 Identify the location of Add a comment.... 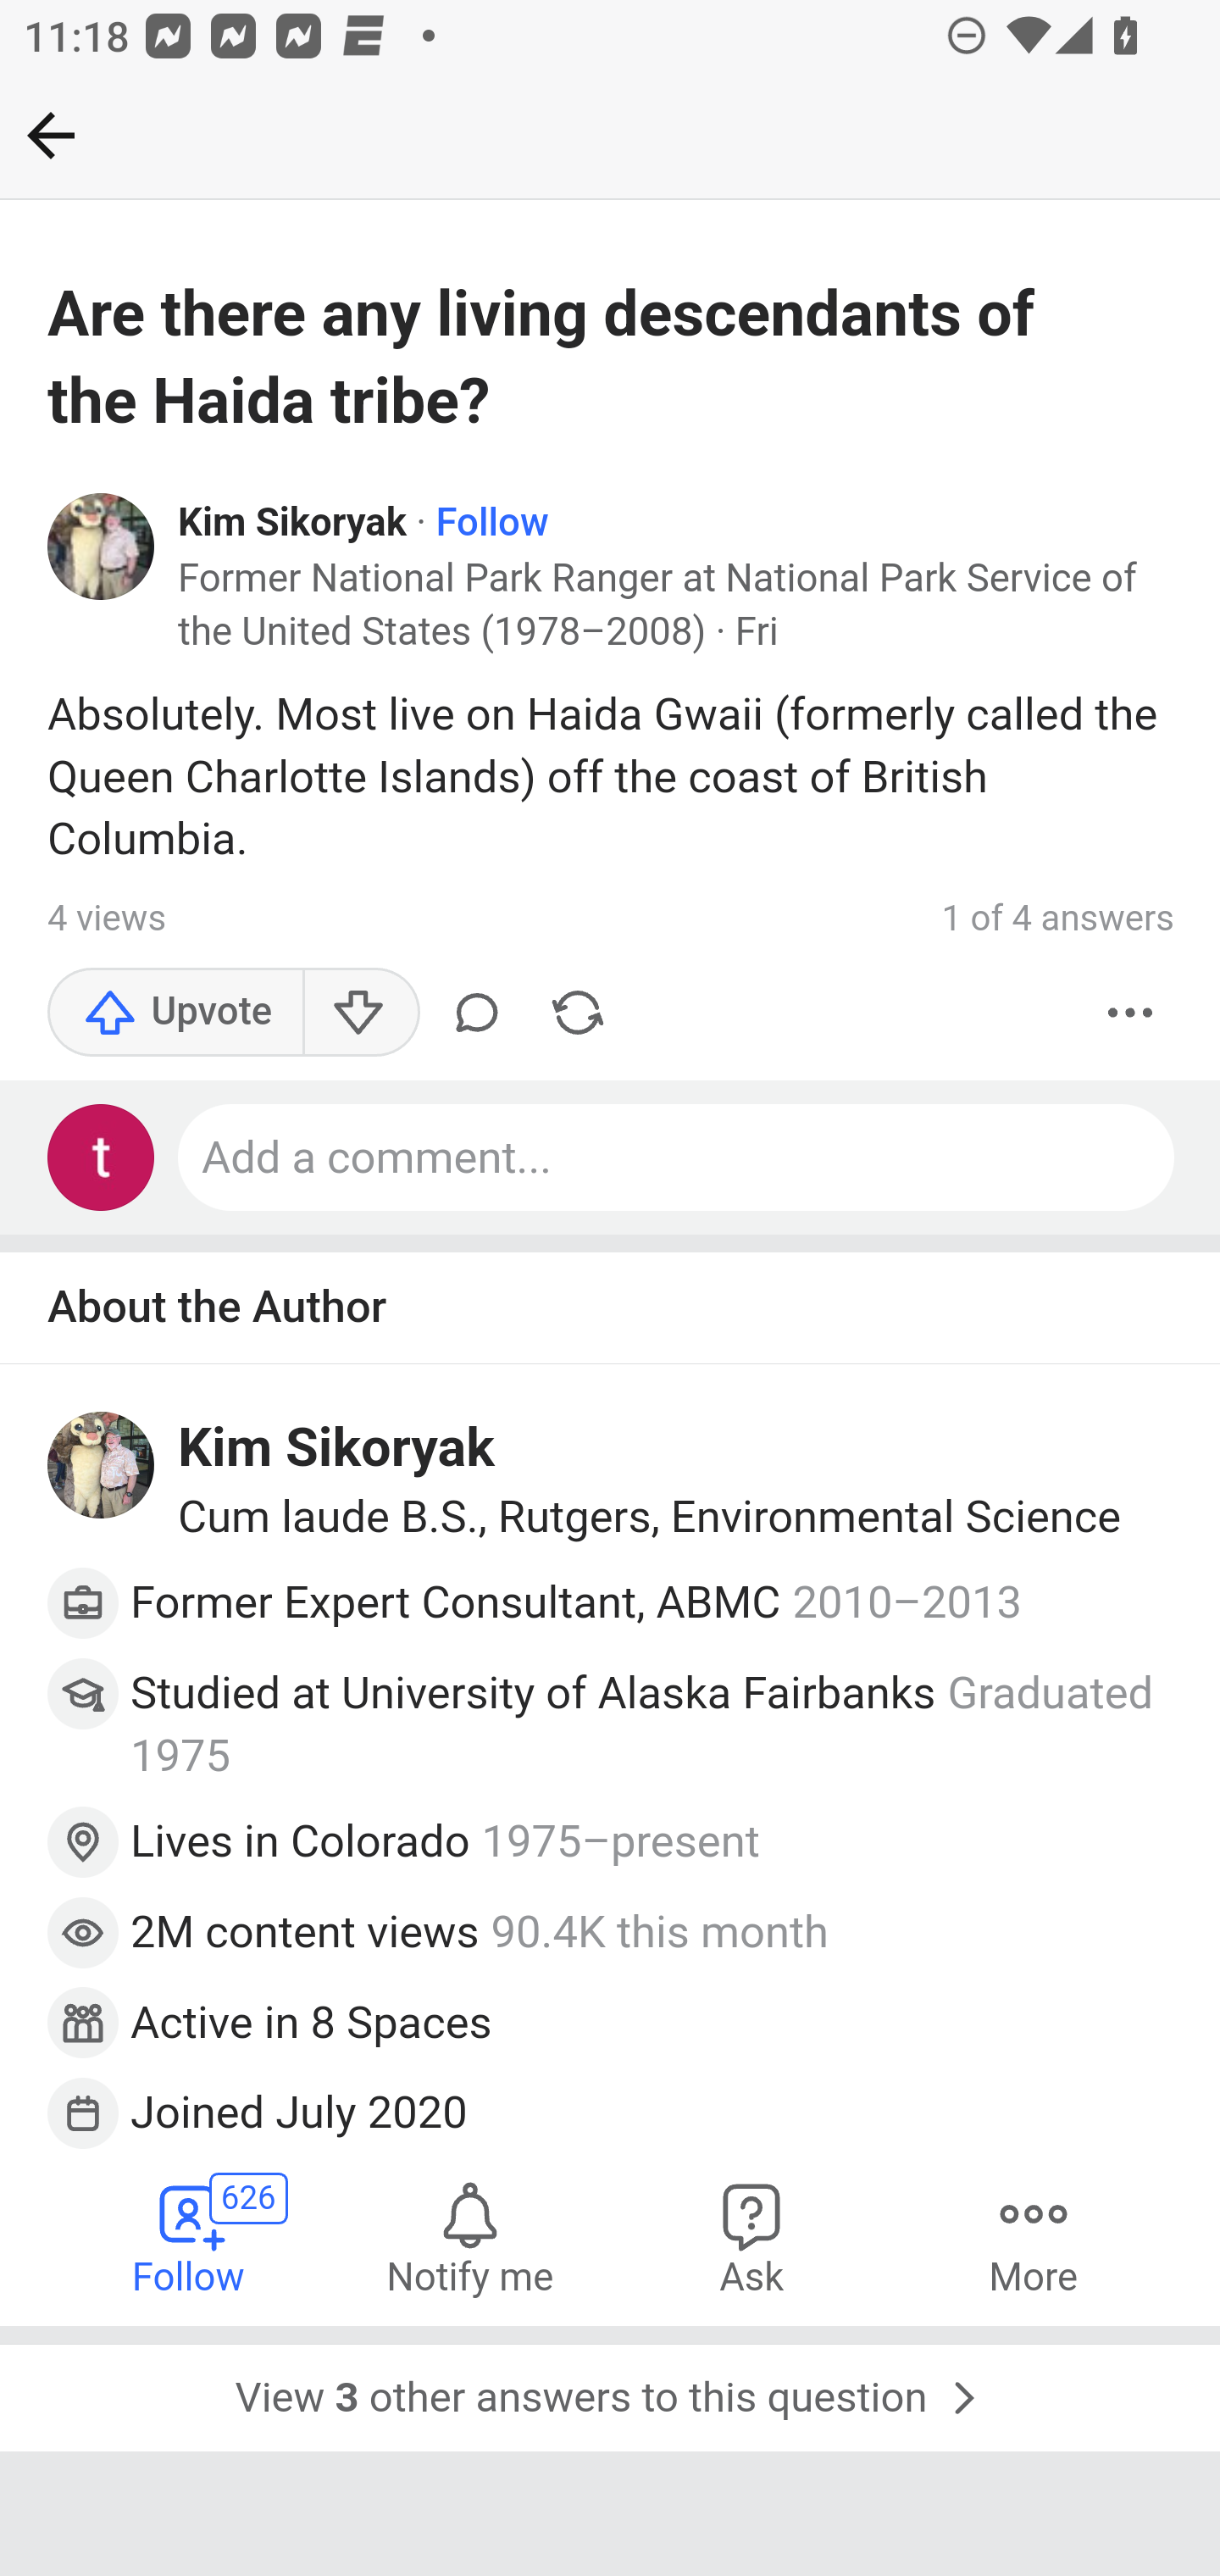
(678, 1158).